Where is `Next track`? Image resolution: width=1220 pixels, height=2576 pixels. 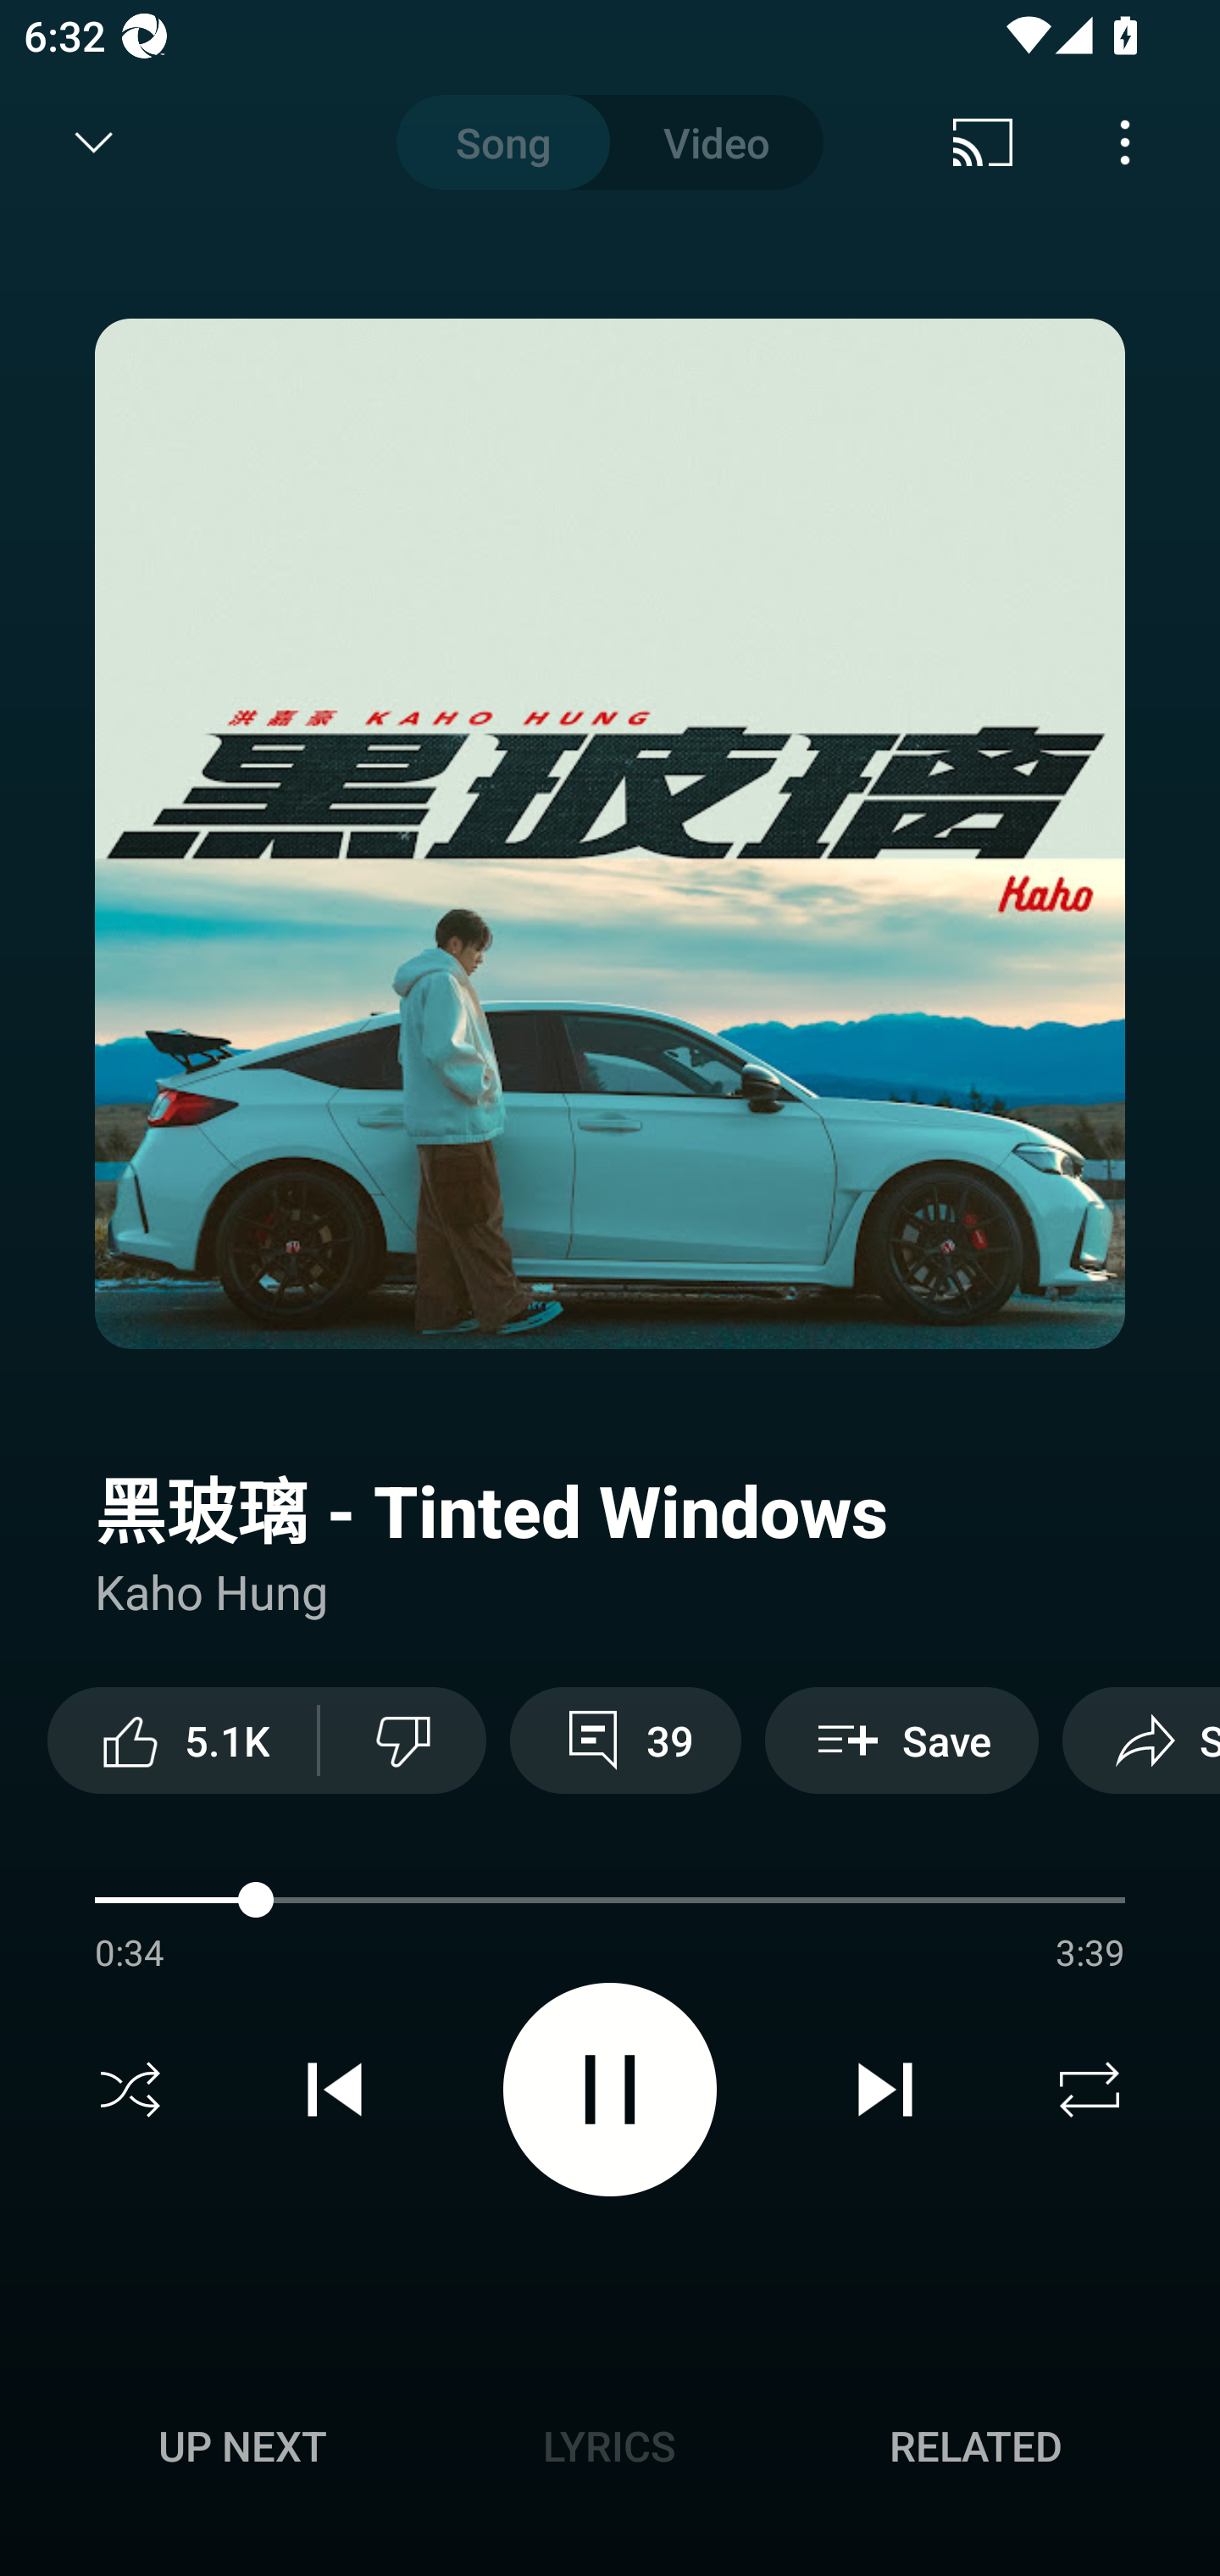 Next track is located at coordinates (884, 2090).